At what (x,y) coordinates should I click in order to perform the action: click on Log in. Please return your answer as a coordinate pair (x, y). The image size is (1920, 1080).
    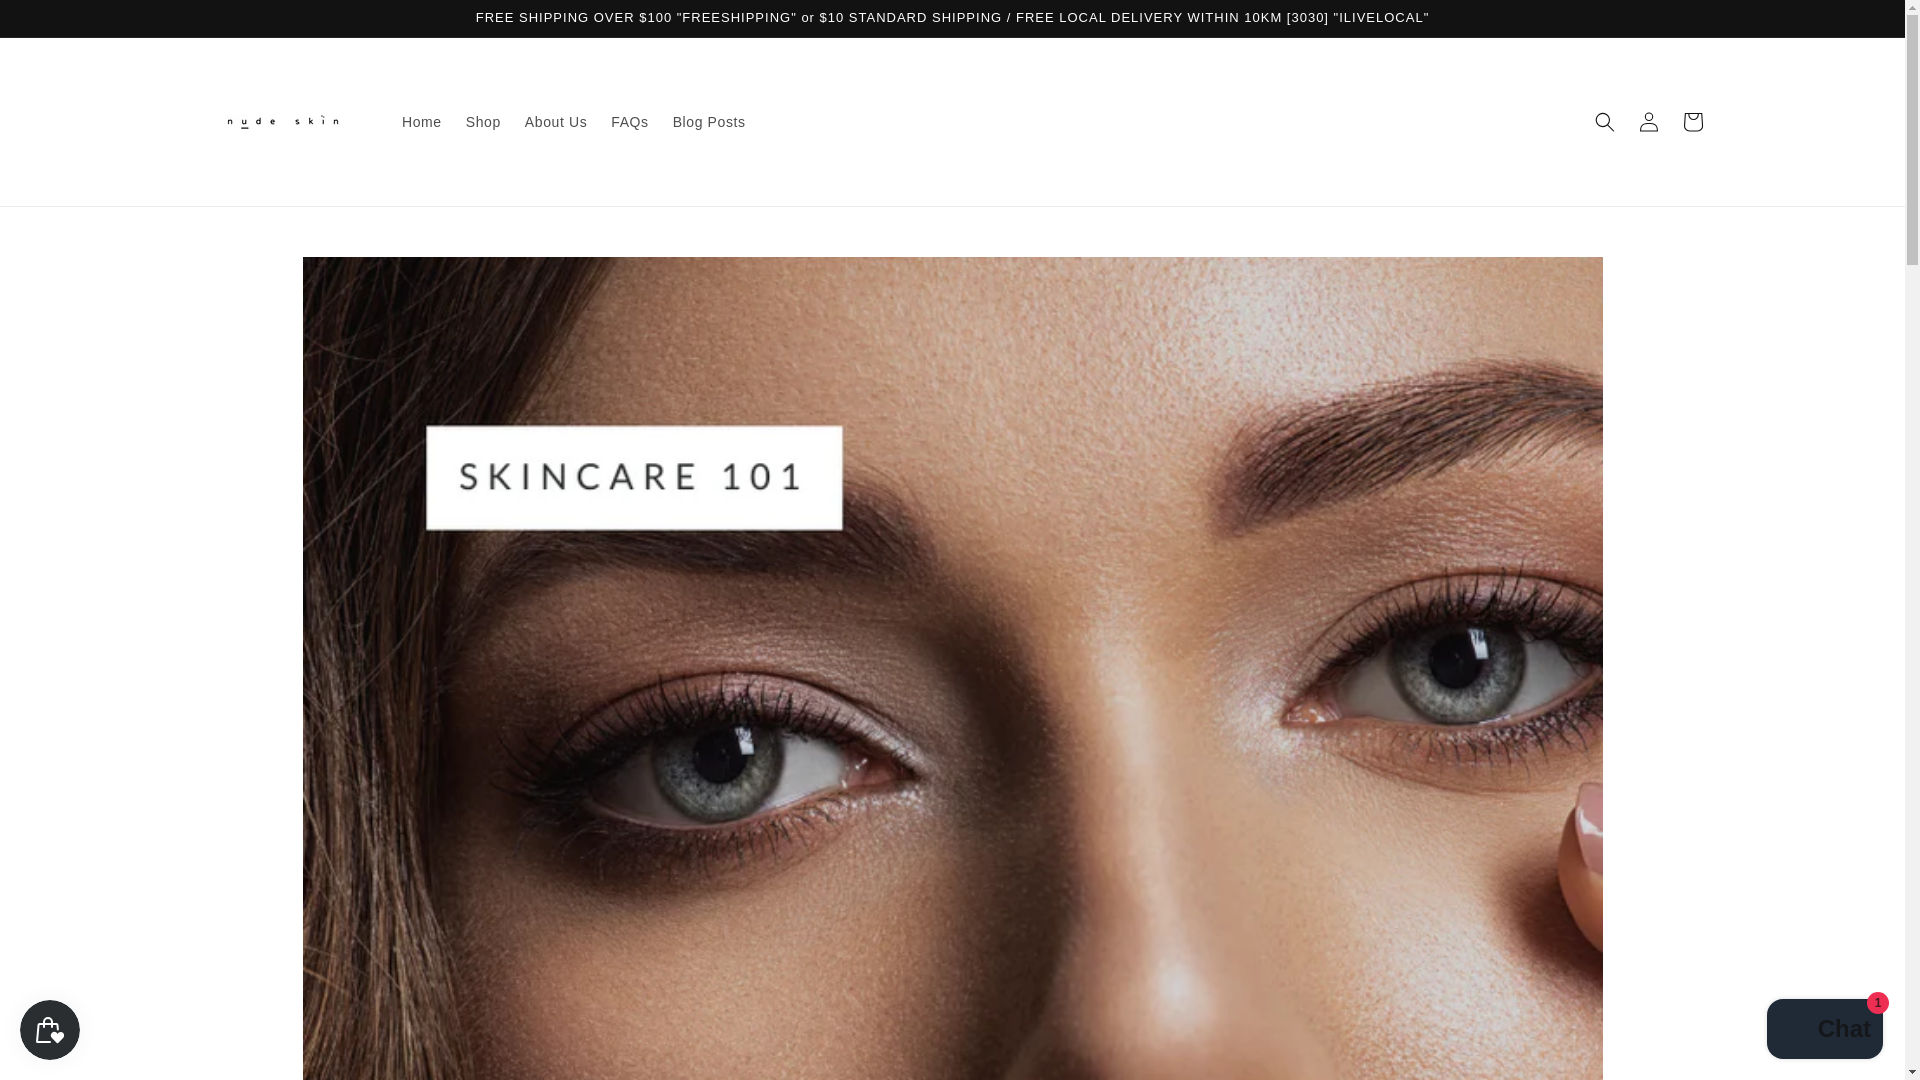
    Looking at the image, I should click on (1648, 122).